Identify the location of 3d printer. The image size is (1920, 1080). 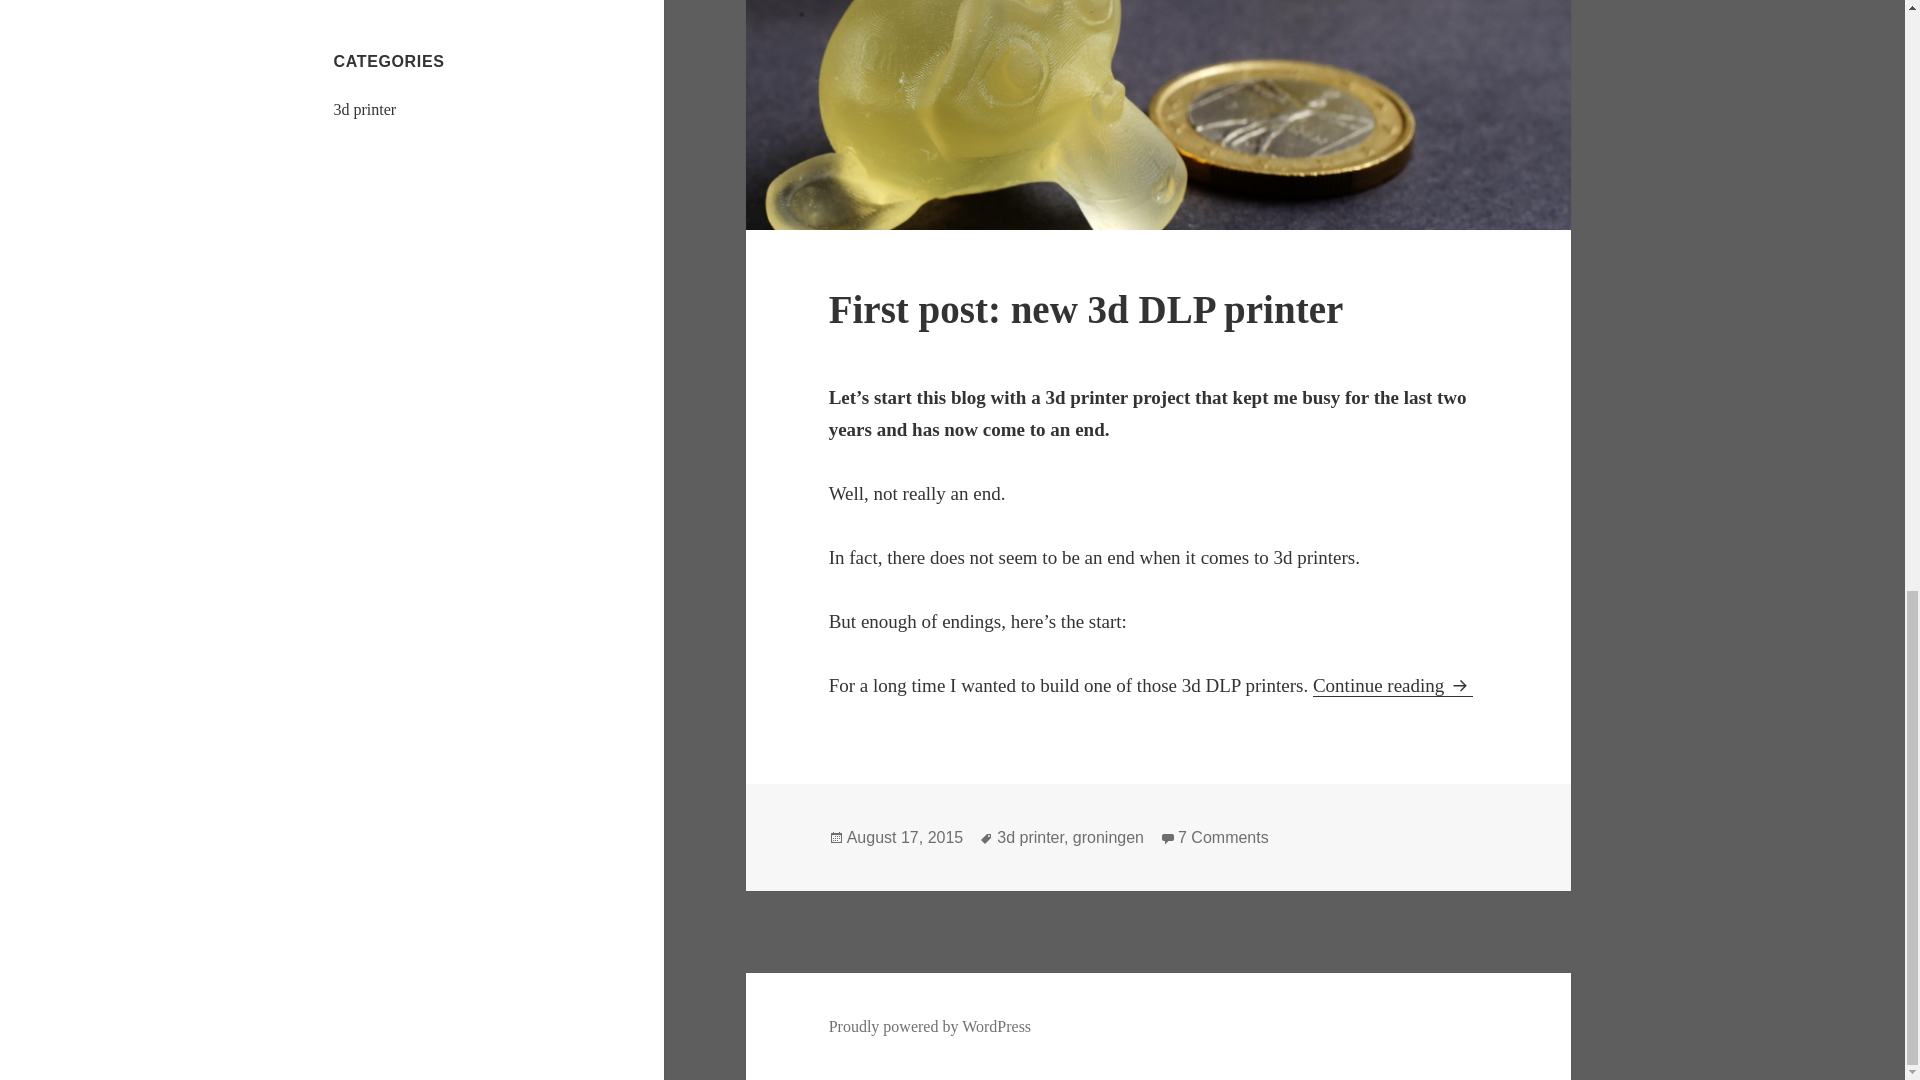
(366, 109).